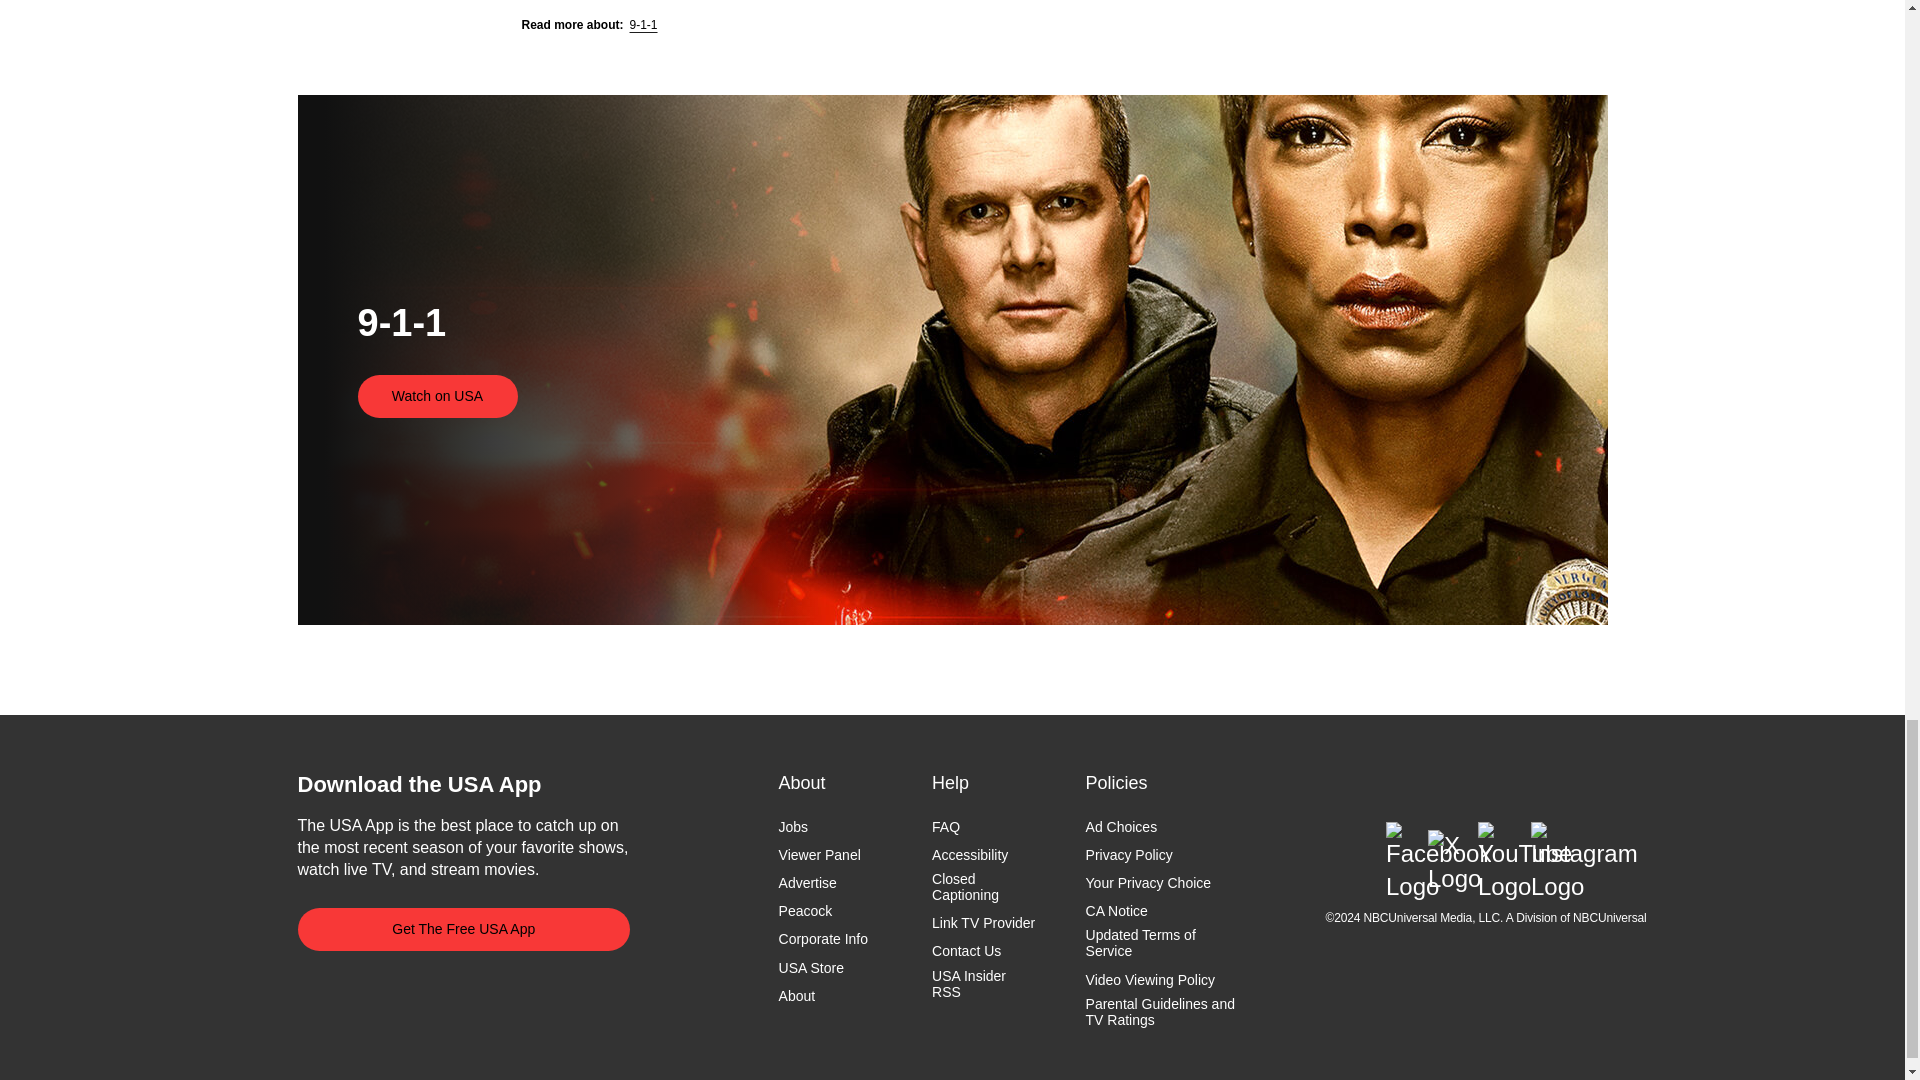  What do you see at coordinates (438, 396) in the screenshot?
I see `Watch on USA` at bounding box center [438, 396].